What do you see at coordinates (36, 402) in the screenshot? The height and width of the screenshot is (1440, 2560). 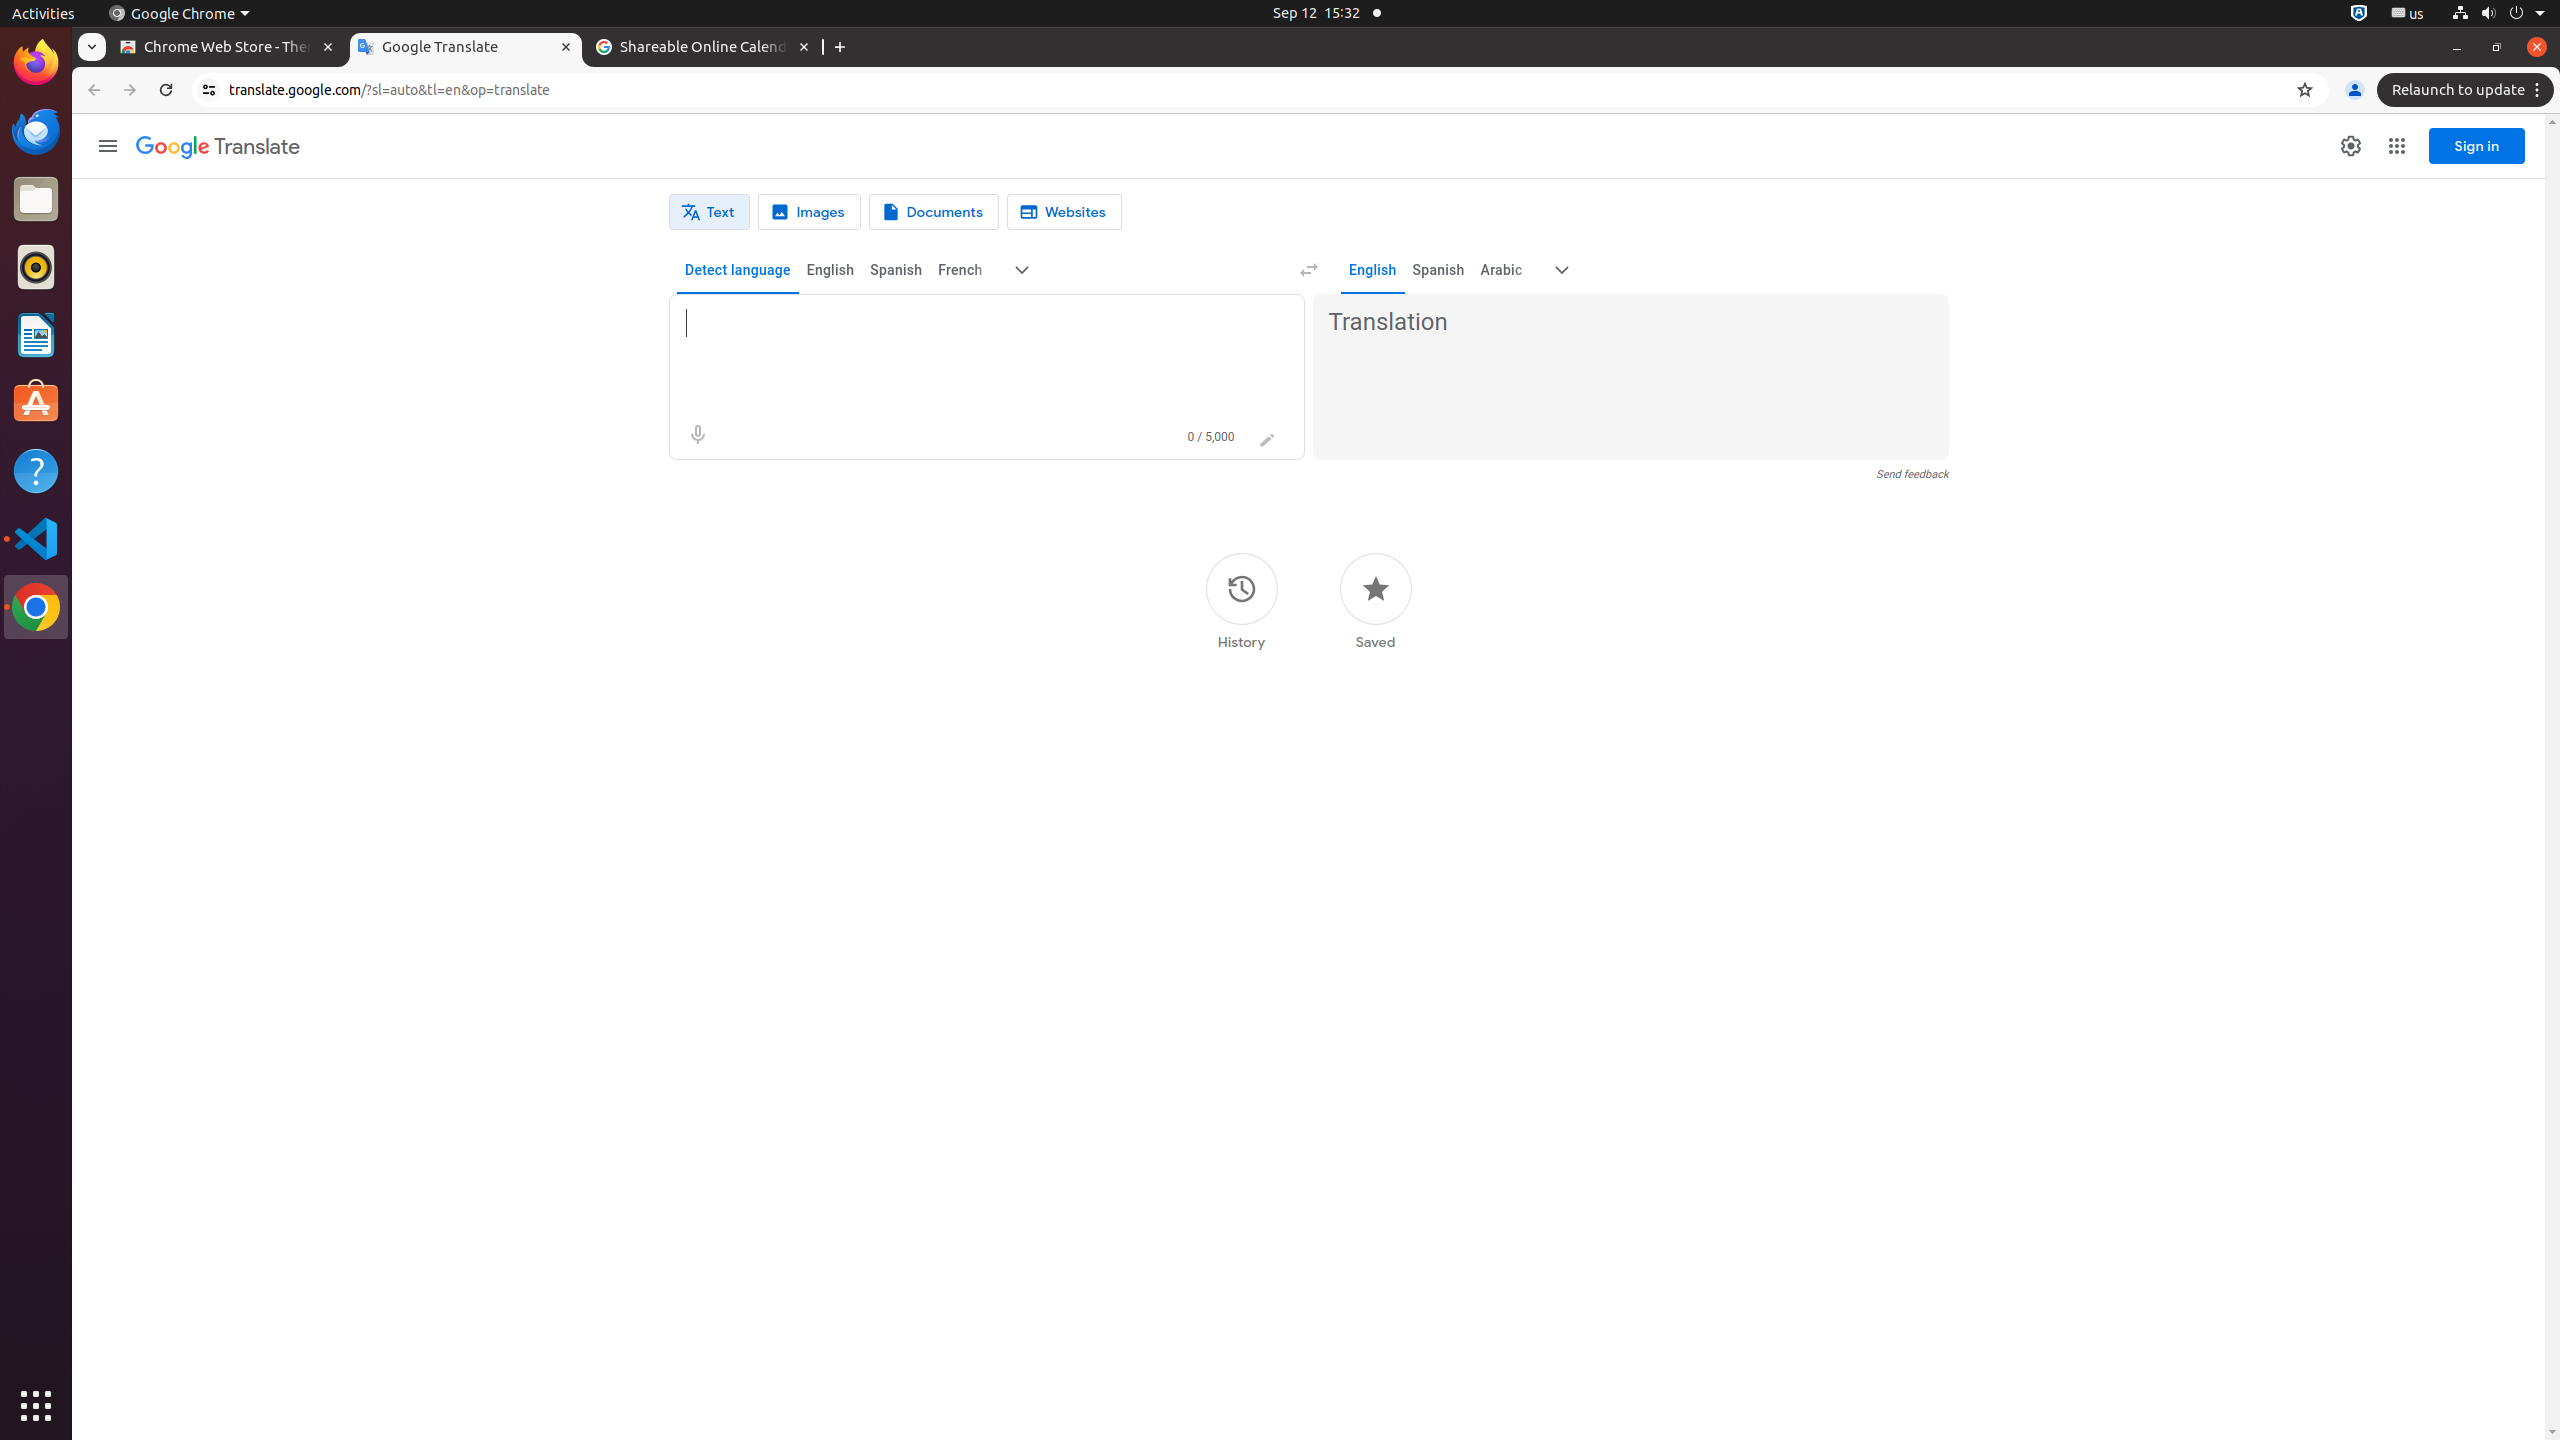 I see `Ubuntu Software` at bounding box center [36, 402].